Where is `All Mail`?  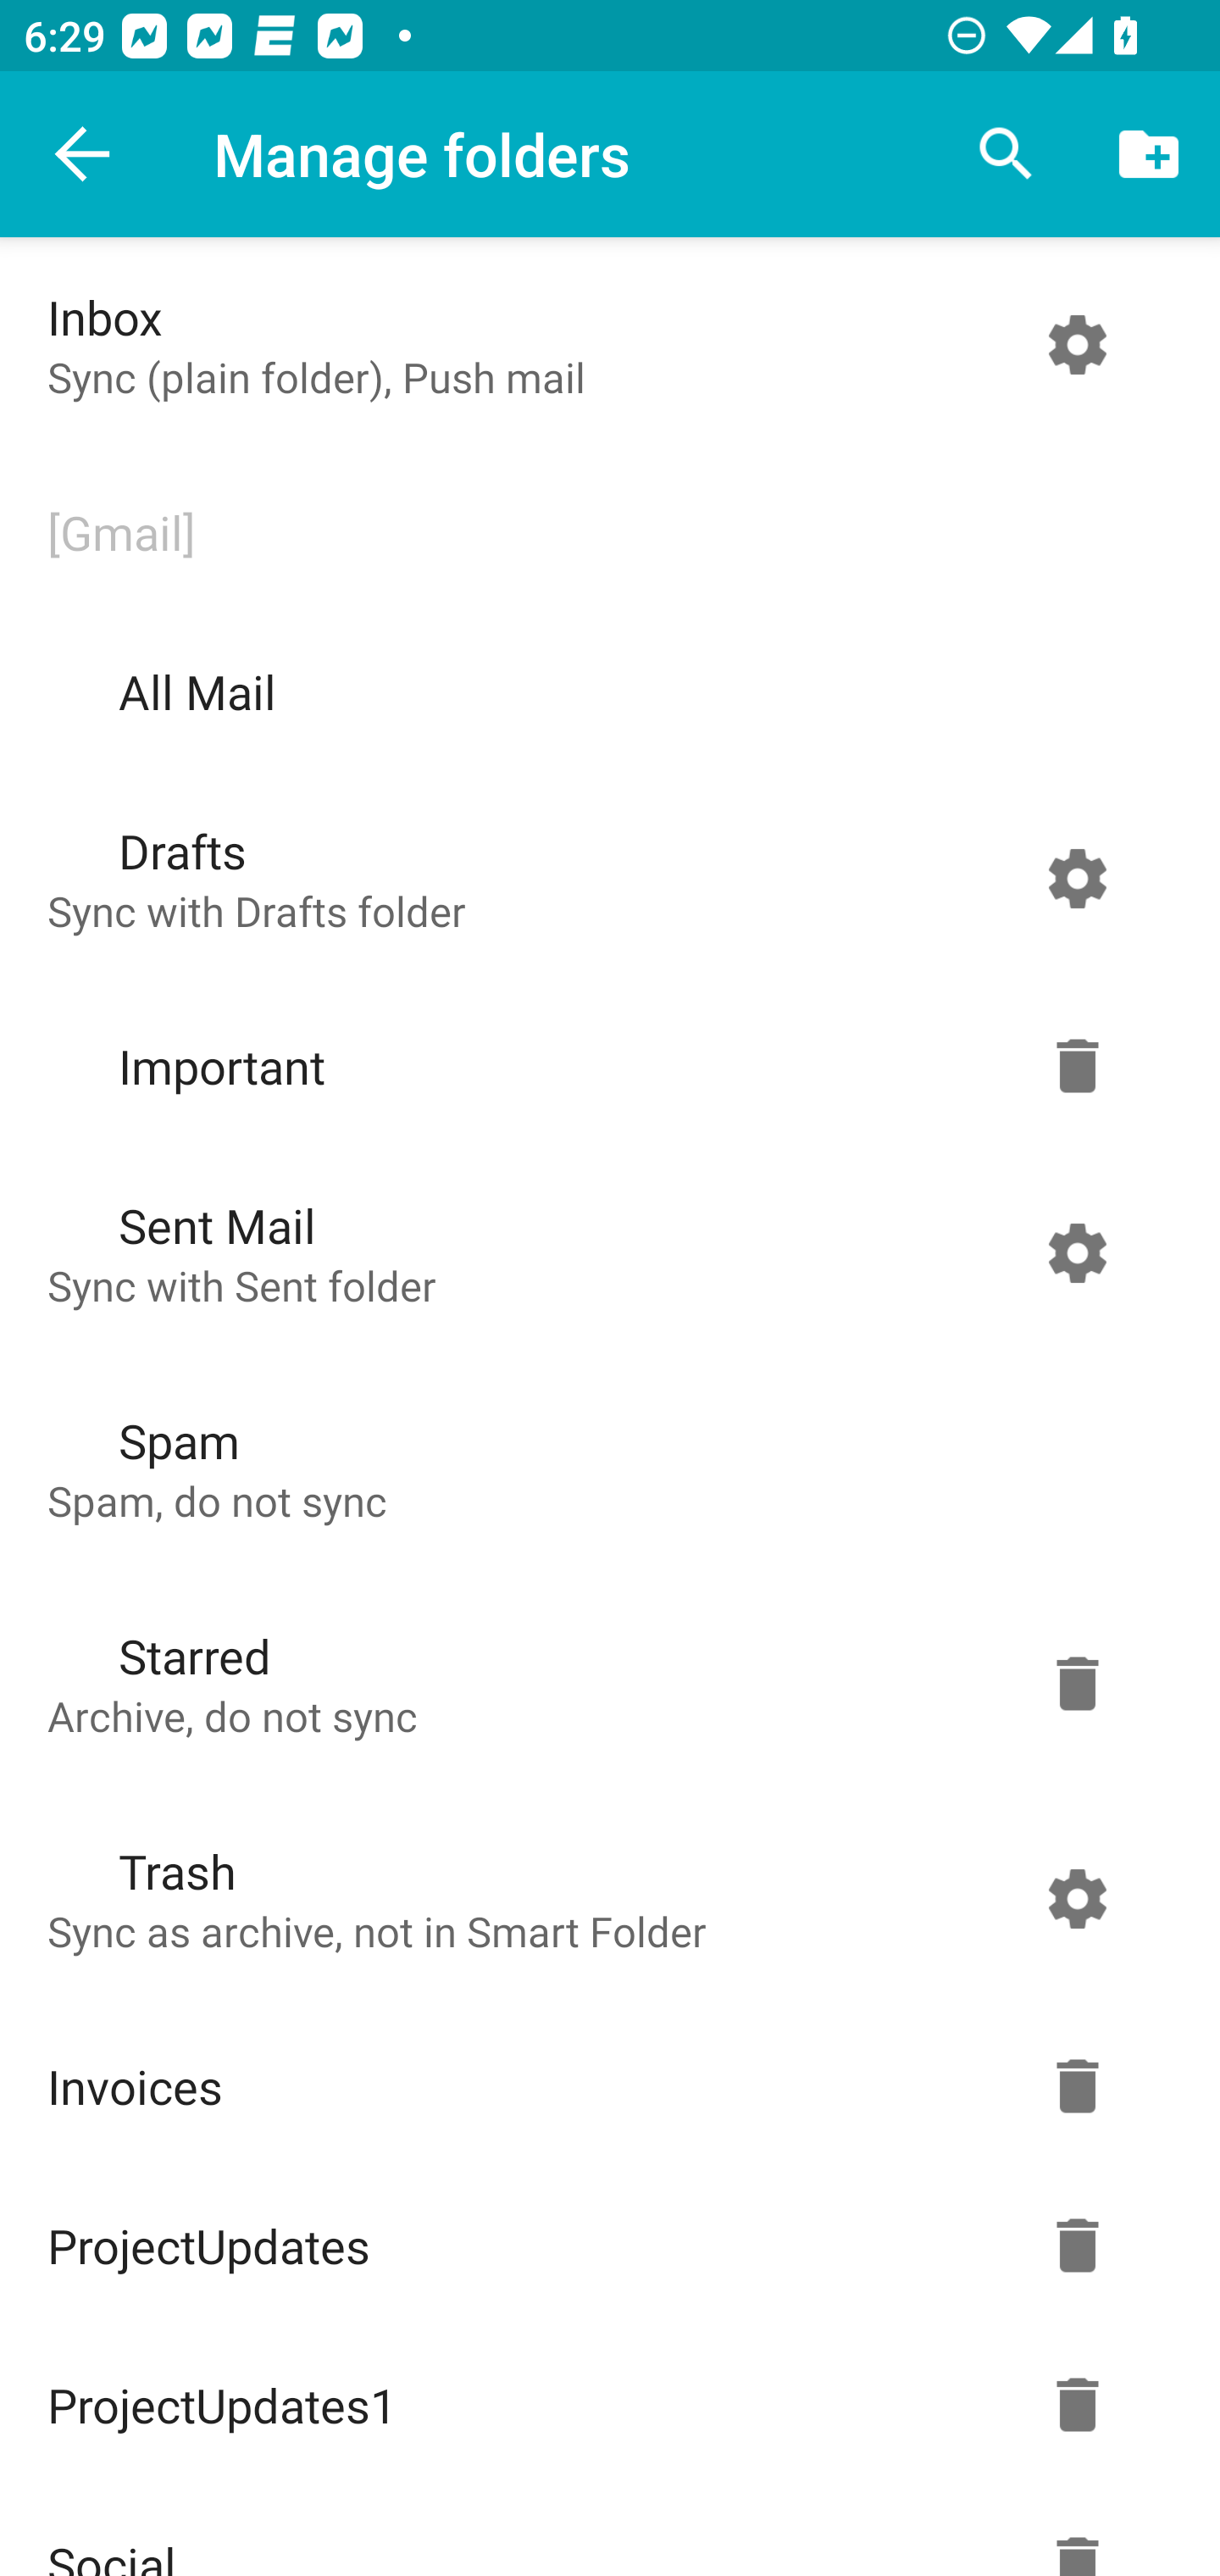 All Mail is located at coordinates (603, 691).